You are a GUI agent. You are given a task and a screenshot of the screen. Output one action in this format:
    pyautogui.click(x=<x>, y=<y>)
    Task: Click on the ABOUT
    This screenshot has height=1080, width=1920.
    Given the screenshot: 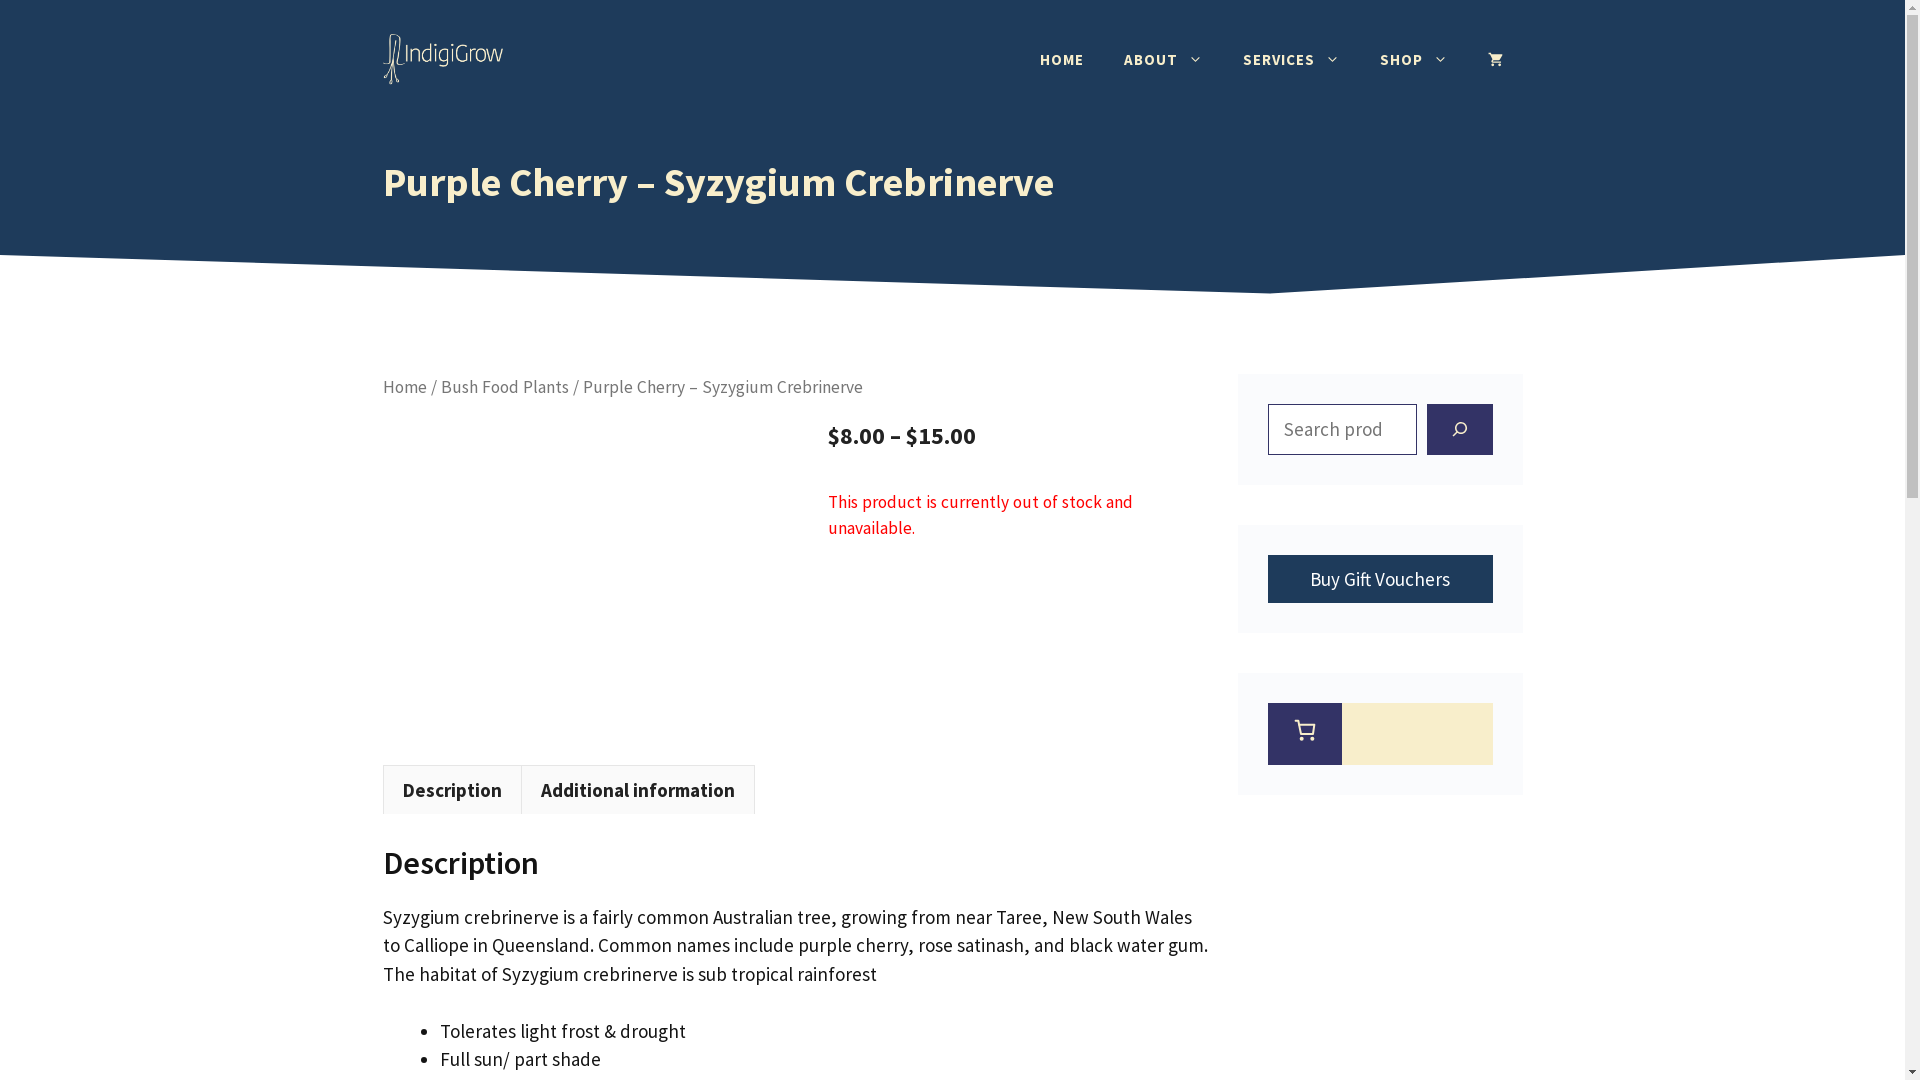 What is the action you would take?
    pyautogui.click(x=1164, y=60)
    